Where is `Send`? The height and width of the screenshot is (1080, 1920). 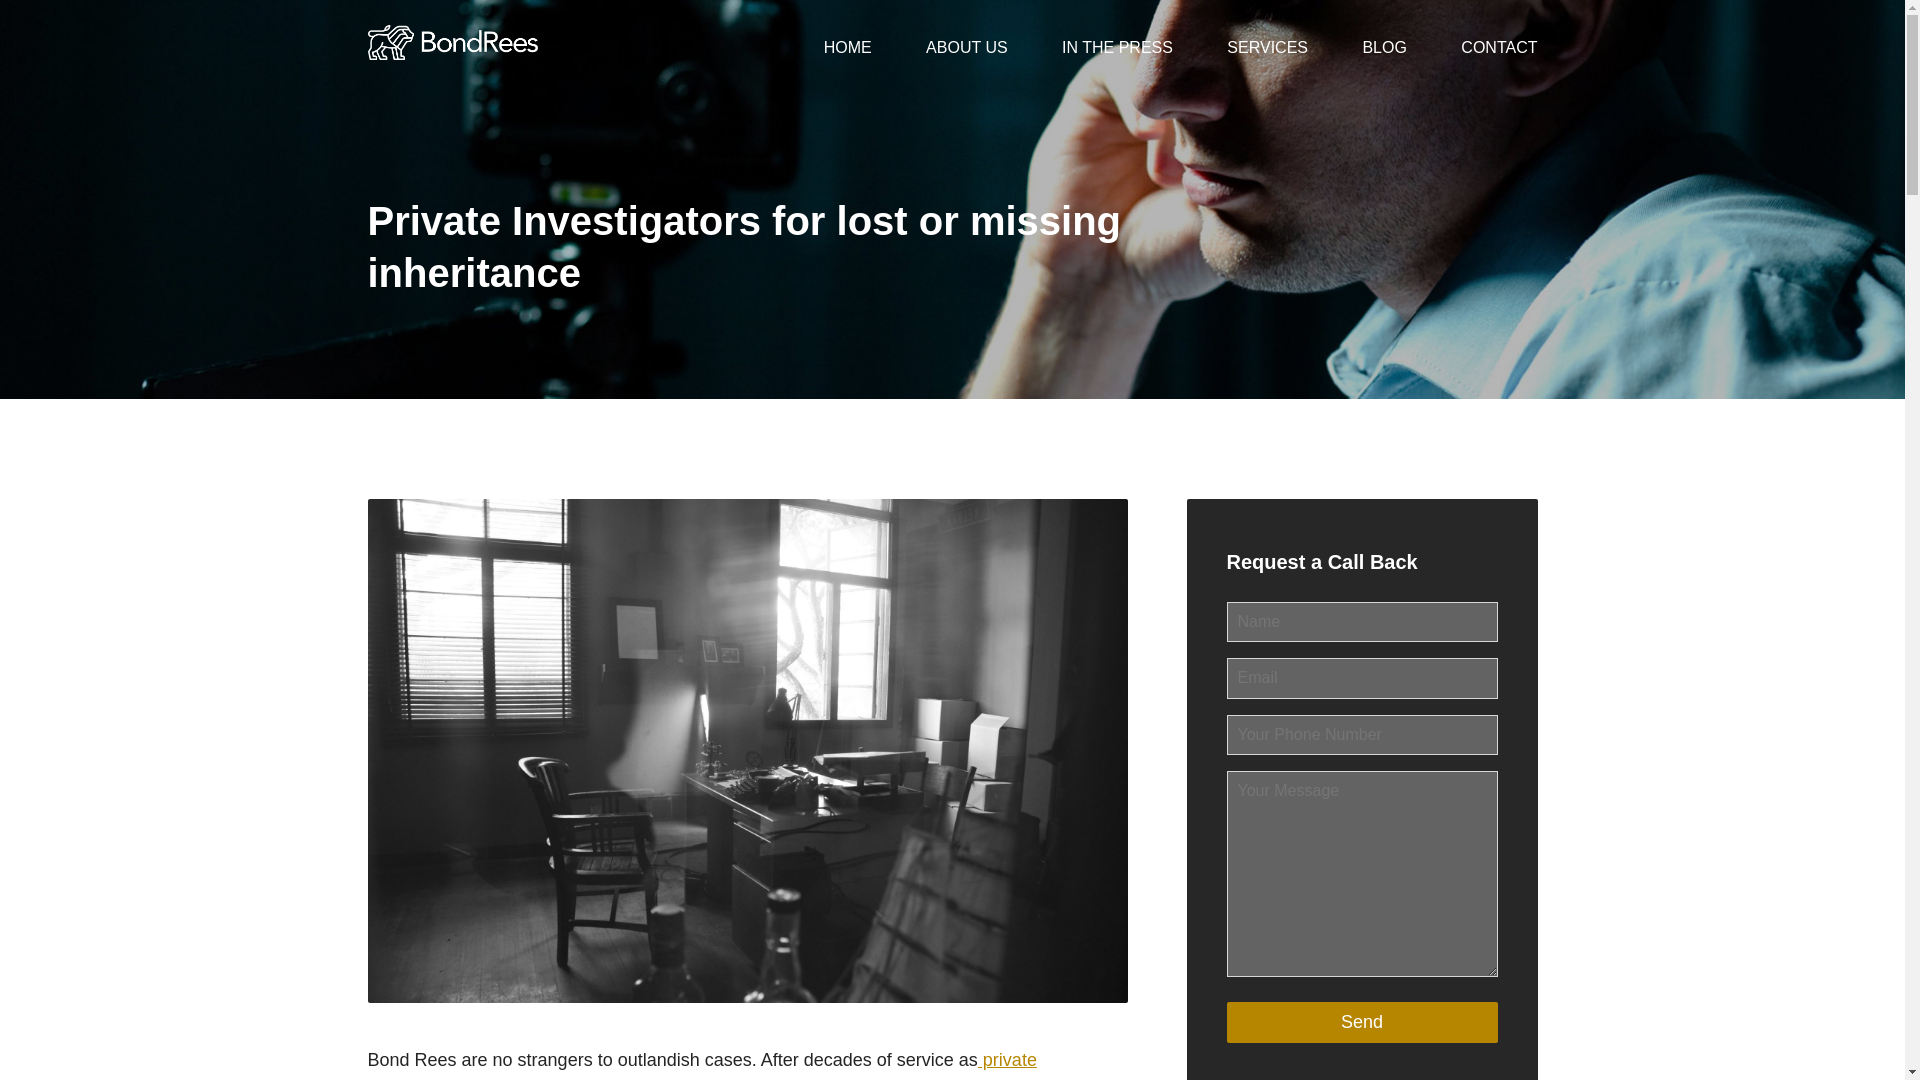 Send is located at coordinates (1362, 1022).